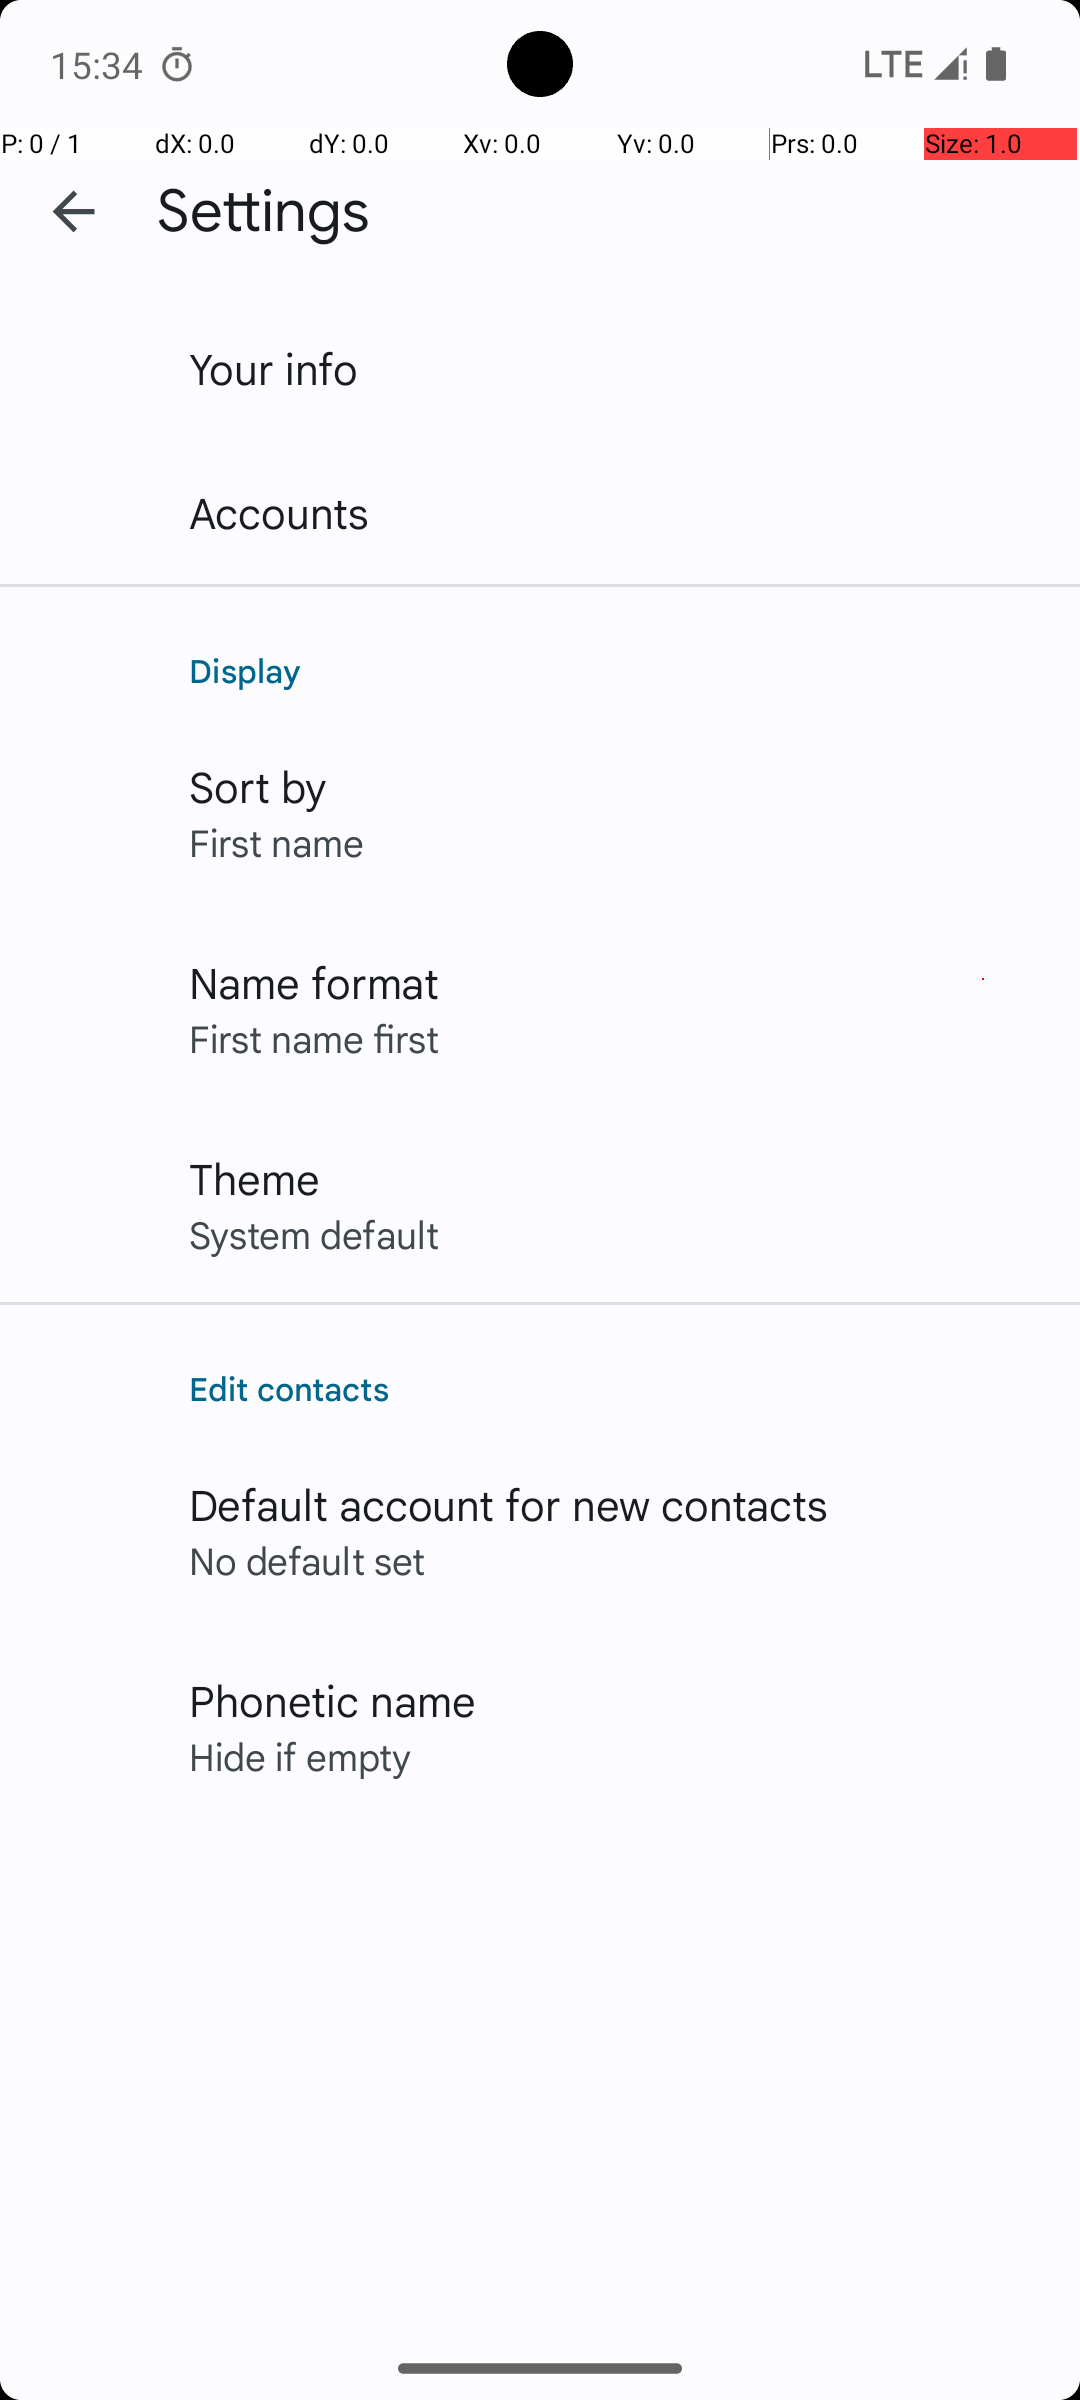 This screenshot has height=2400, width=1080. I want to click on Edit contacts, so click(614, 1388).